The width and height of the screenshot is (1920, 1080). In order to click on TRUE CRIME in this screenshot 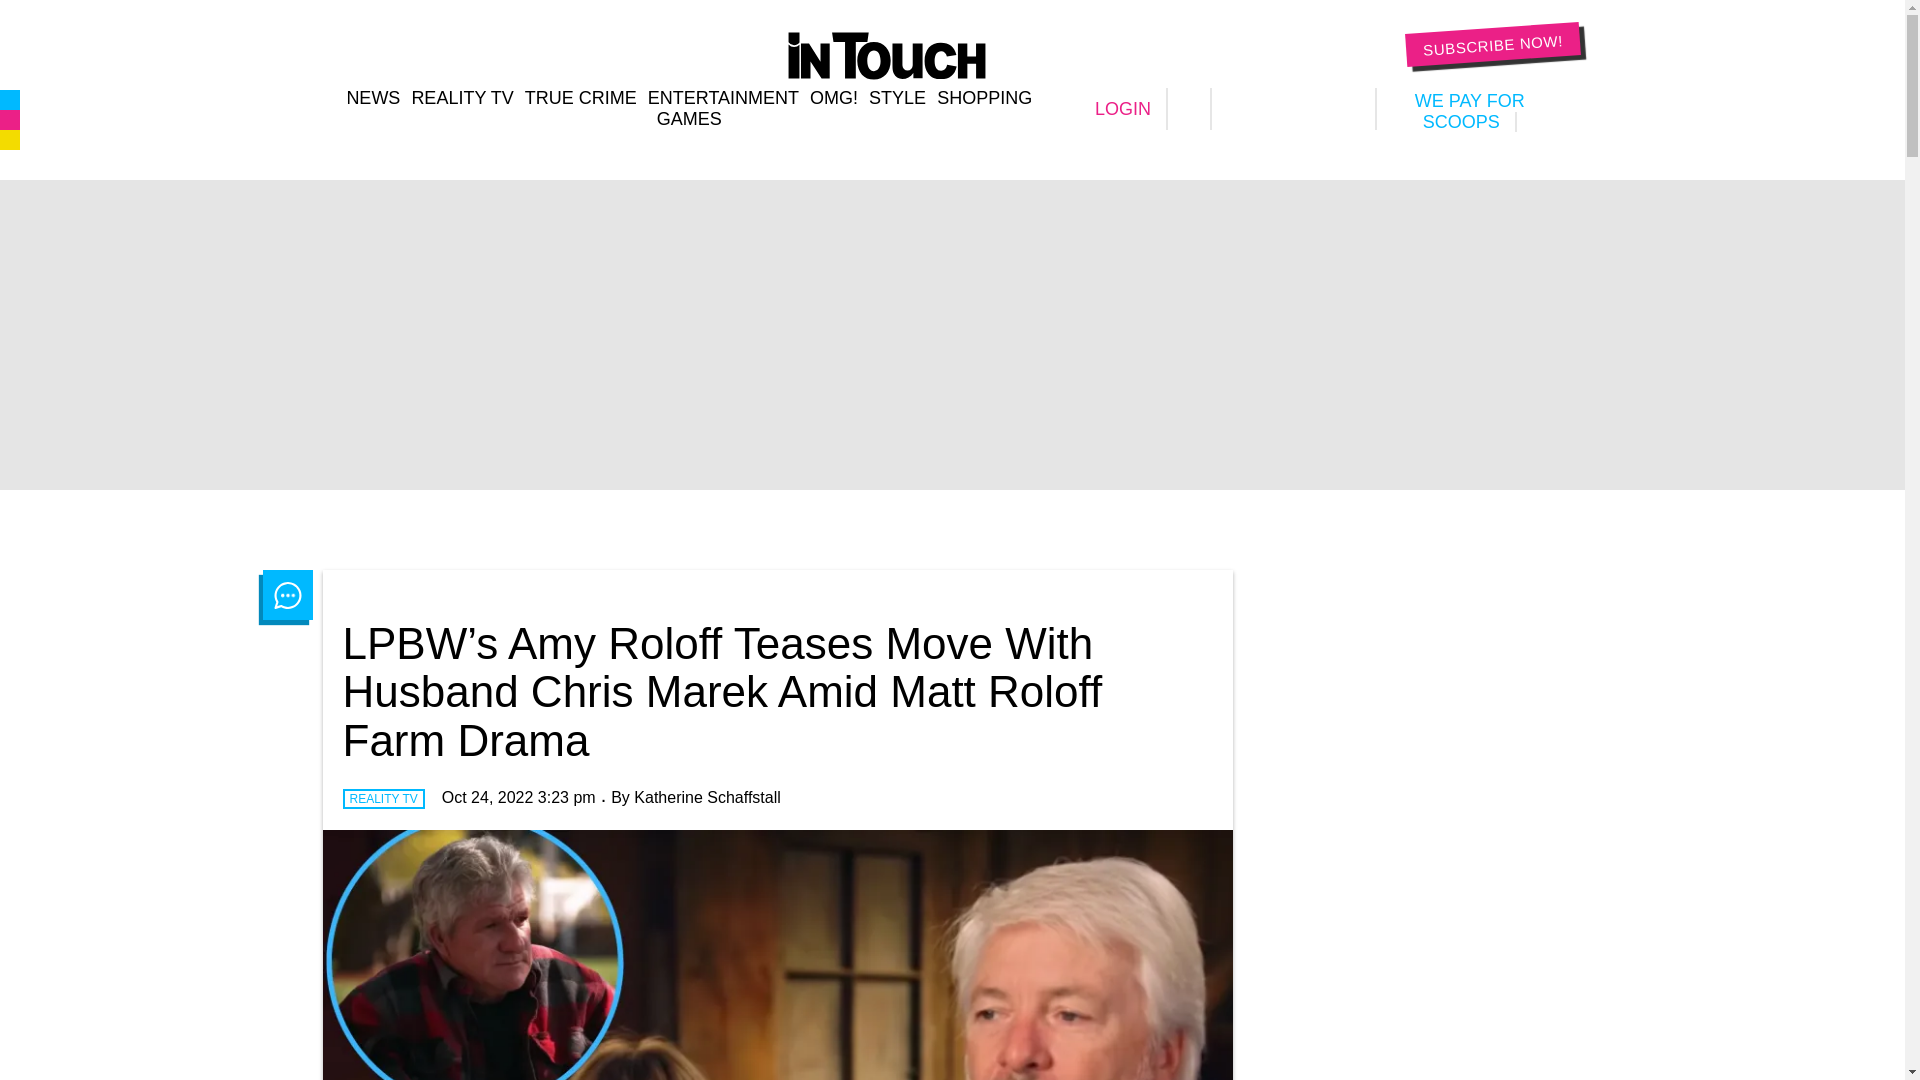, I will do `click(580, 98)`.